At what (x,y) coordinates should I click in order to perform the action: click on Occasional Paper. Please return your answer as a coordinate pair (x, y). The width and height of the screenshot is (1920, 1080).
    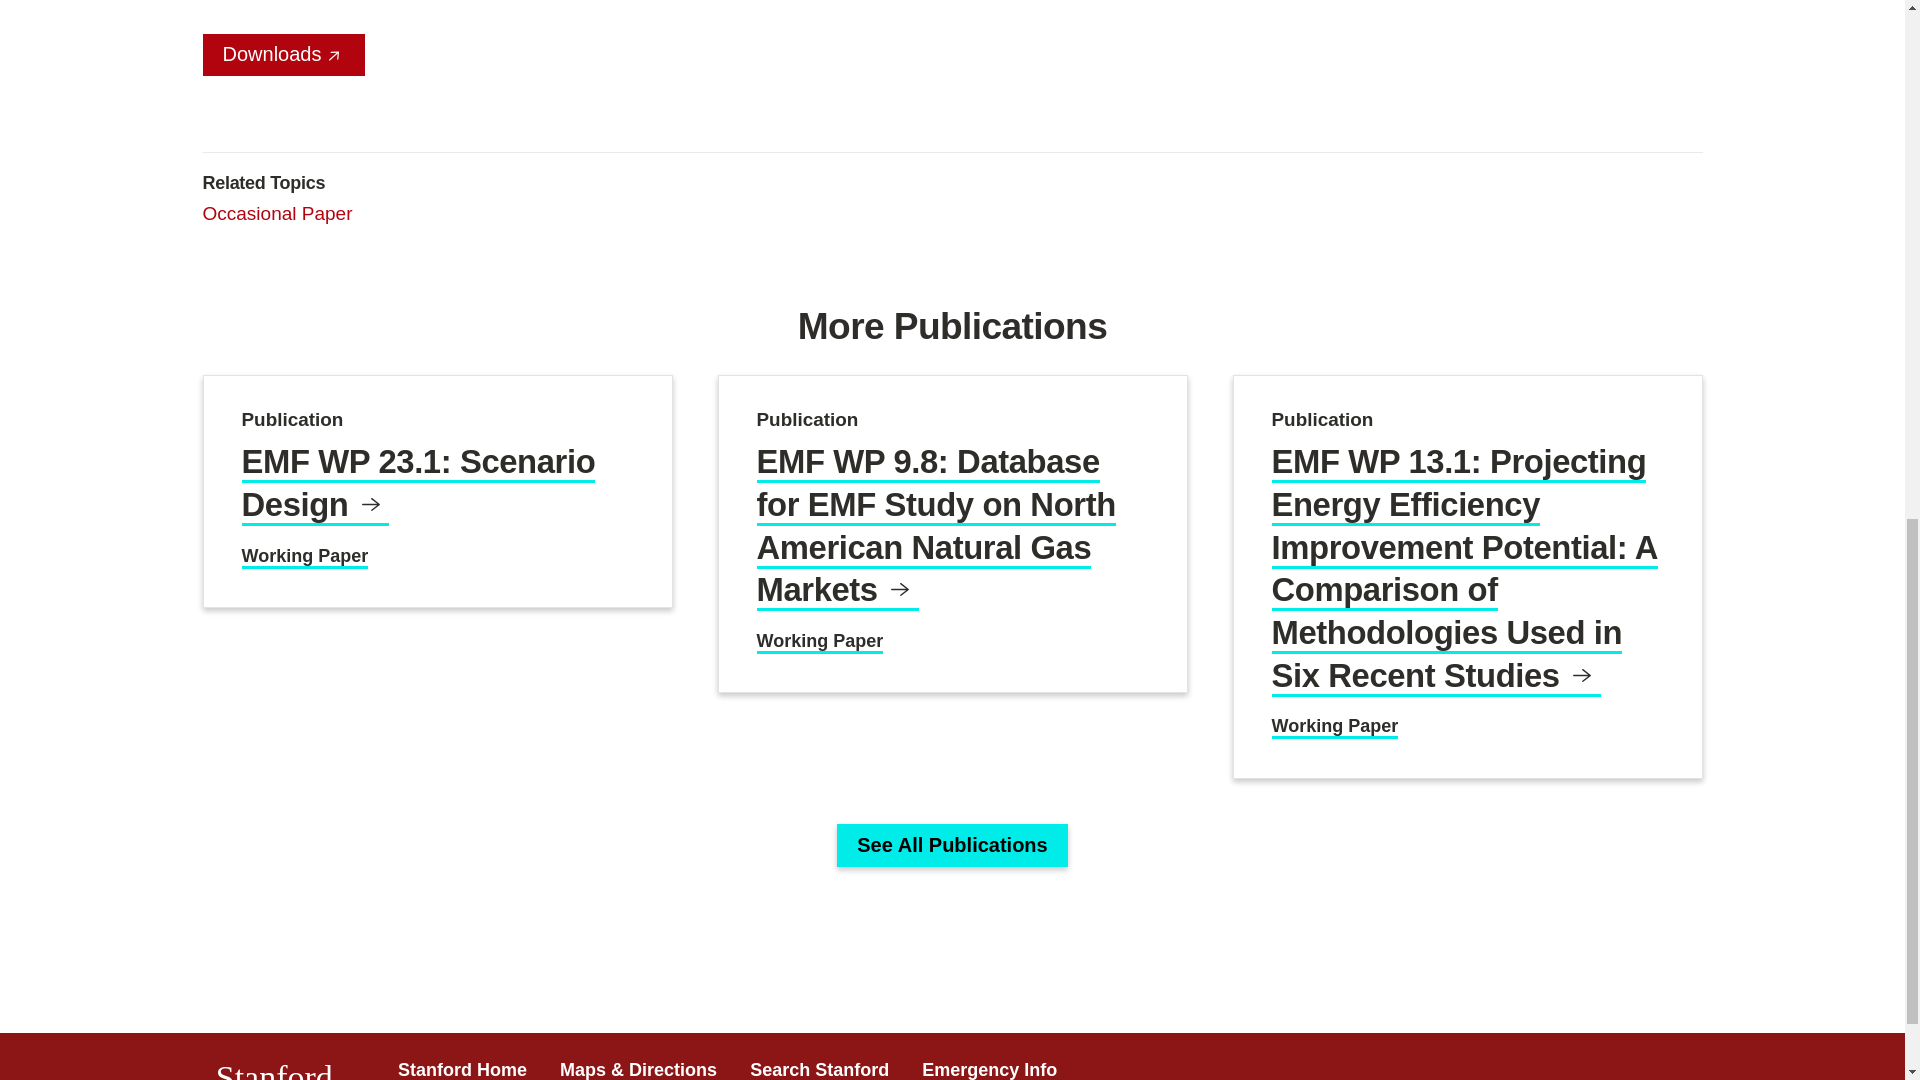
    Looking at the image, I should click on (276, 213).